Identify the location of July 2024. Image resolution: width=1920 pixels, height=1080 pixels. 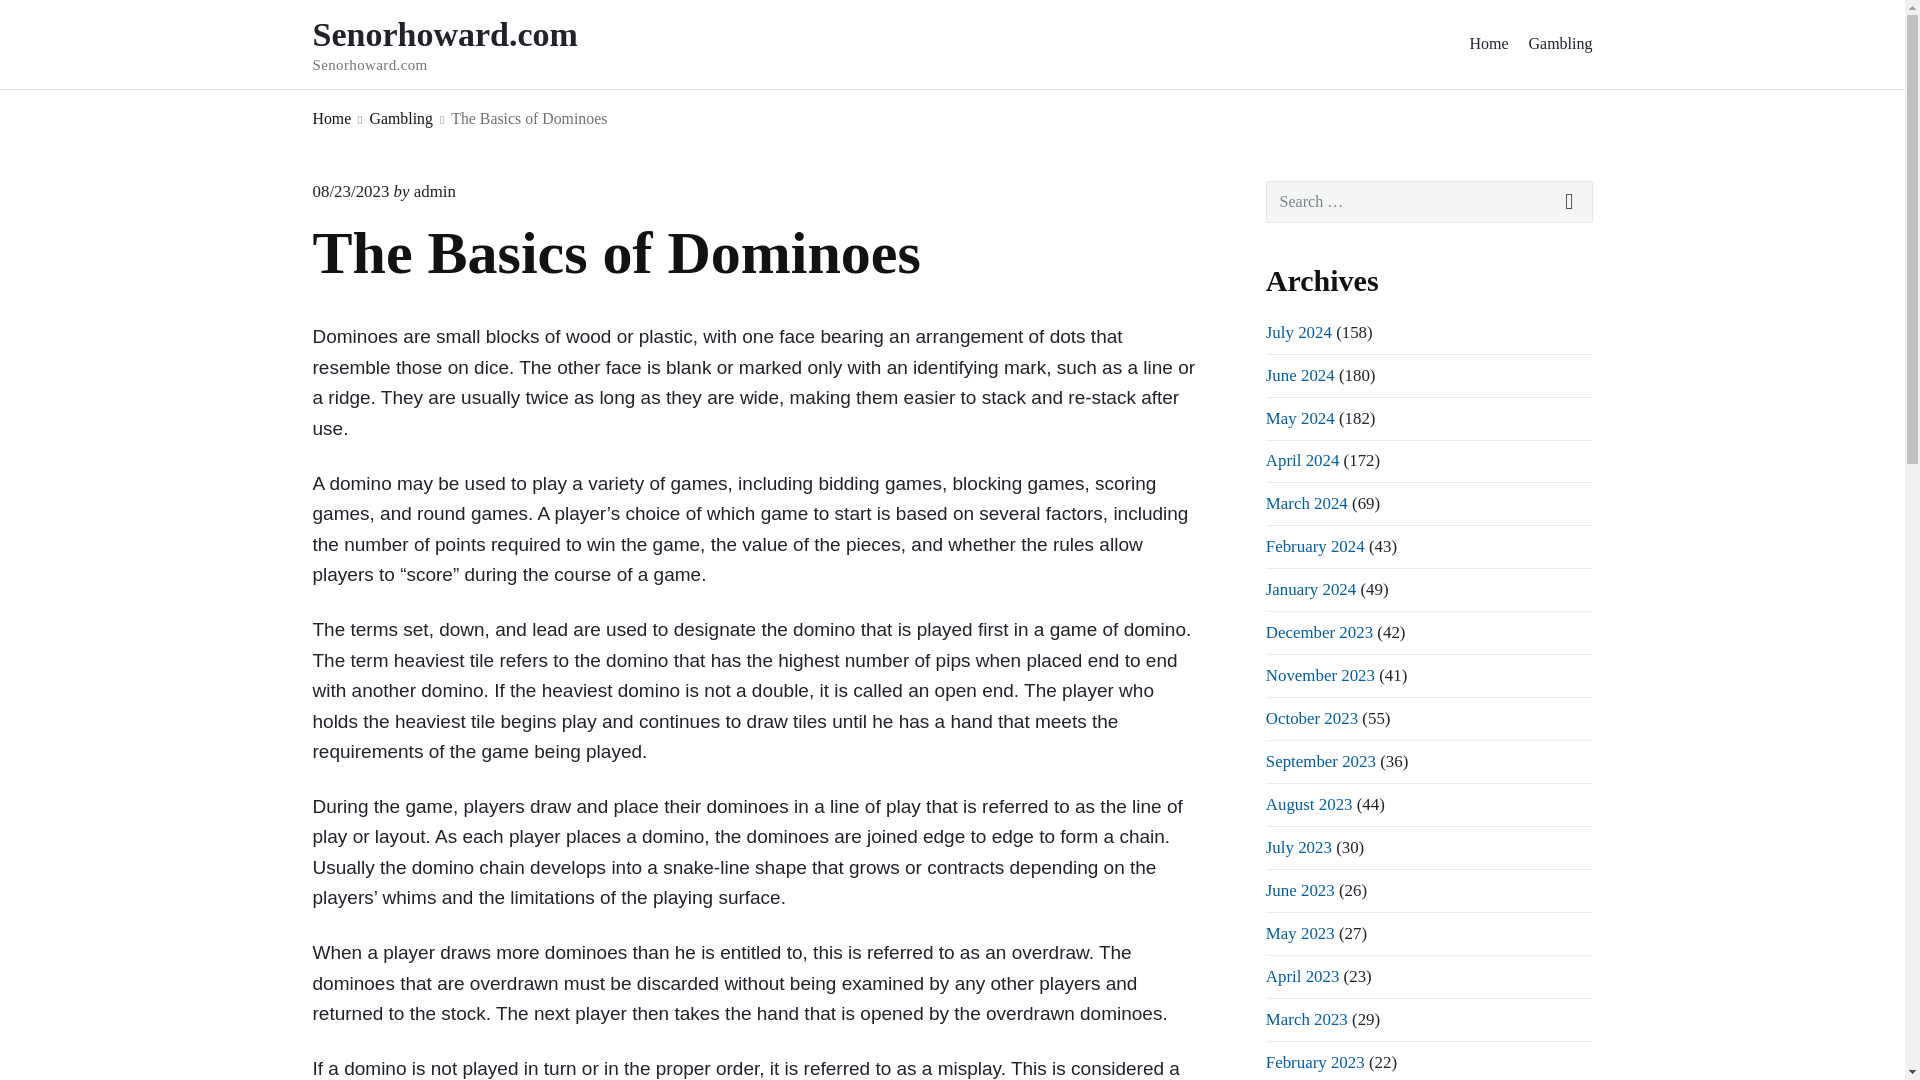
(1298, 332).